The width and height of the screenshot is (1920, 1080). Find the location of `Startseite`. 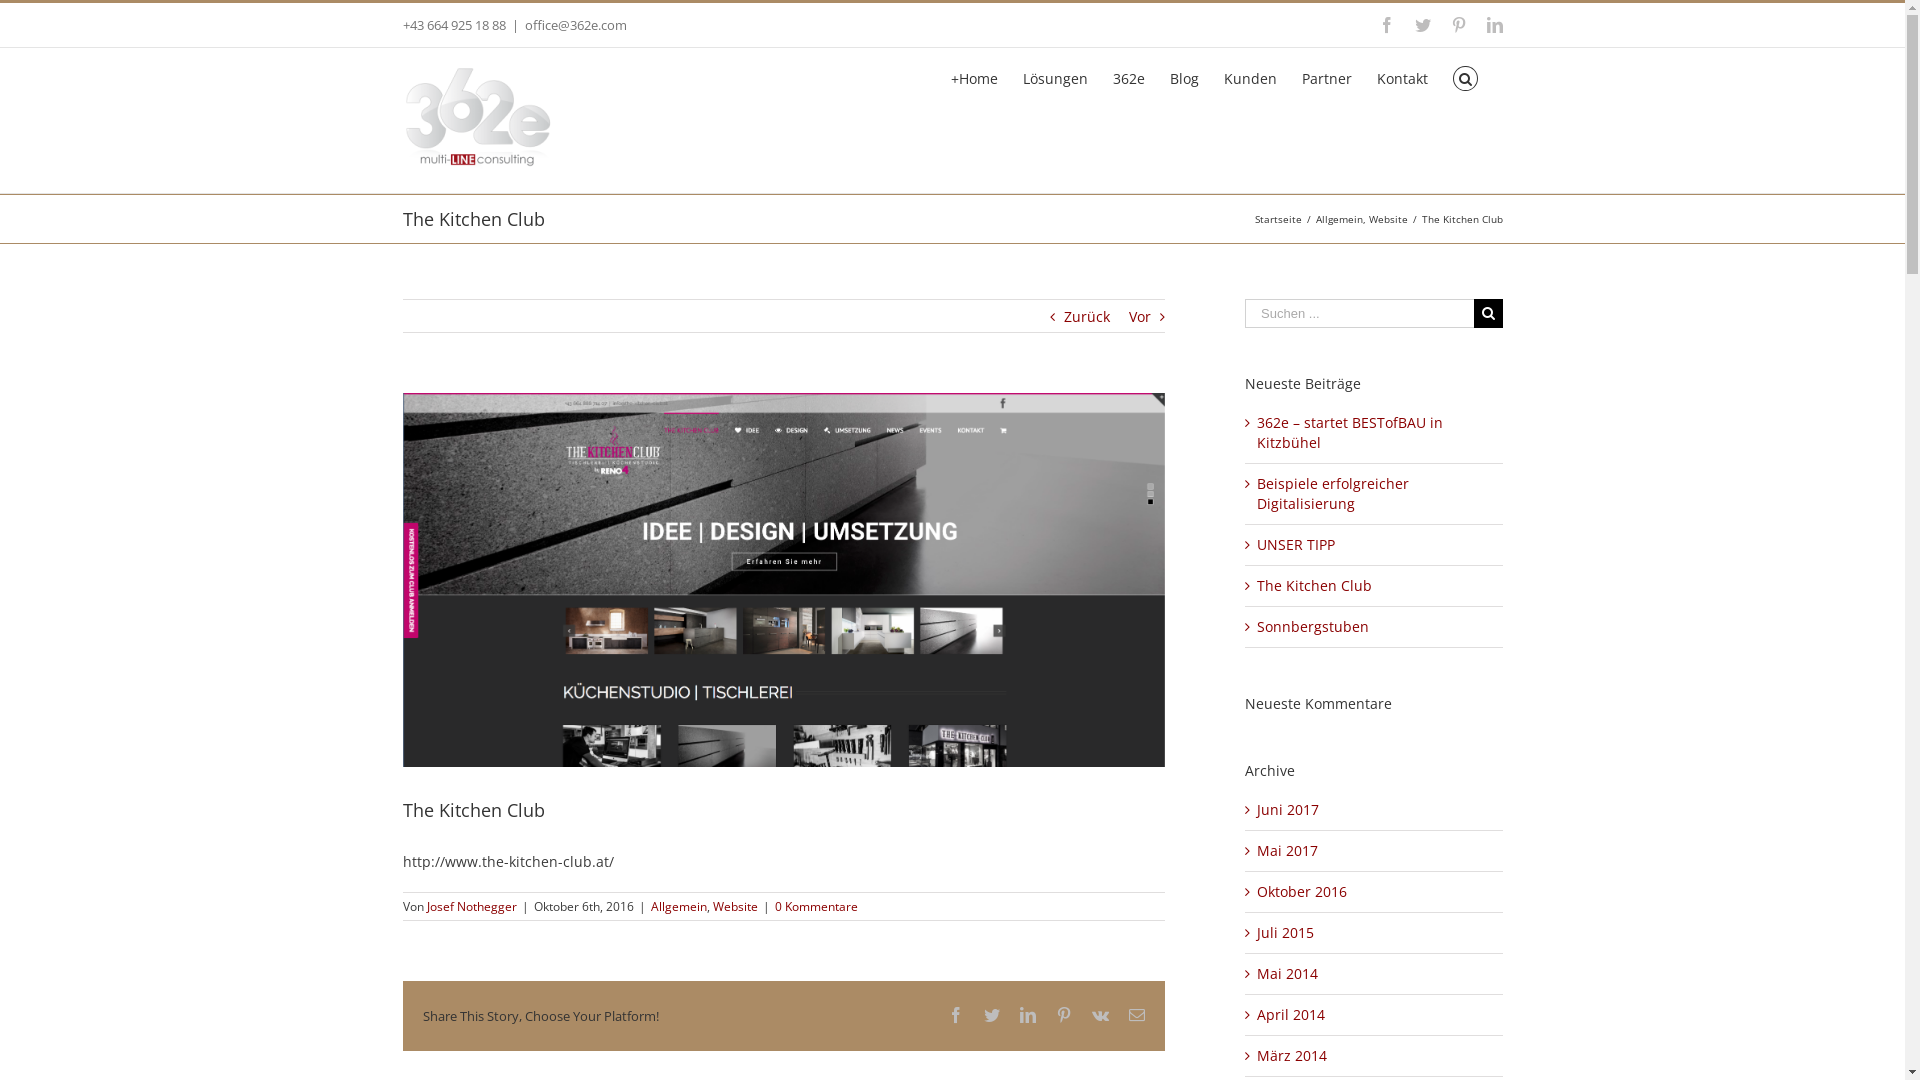

Startseite is located at coordinates (1278, 219).